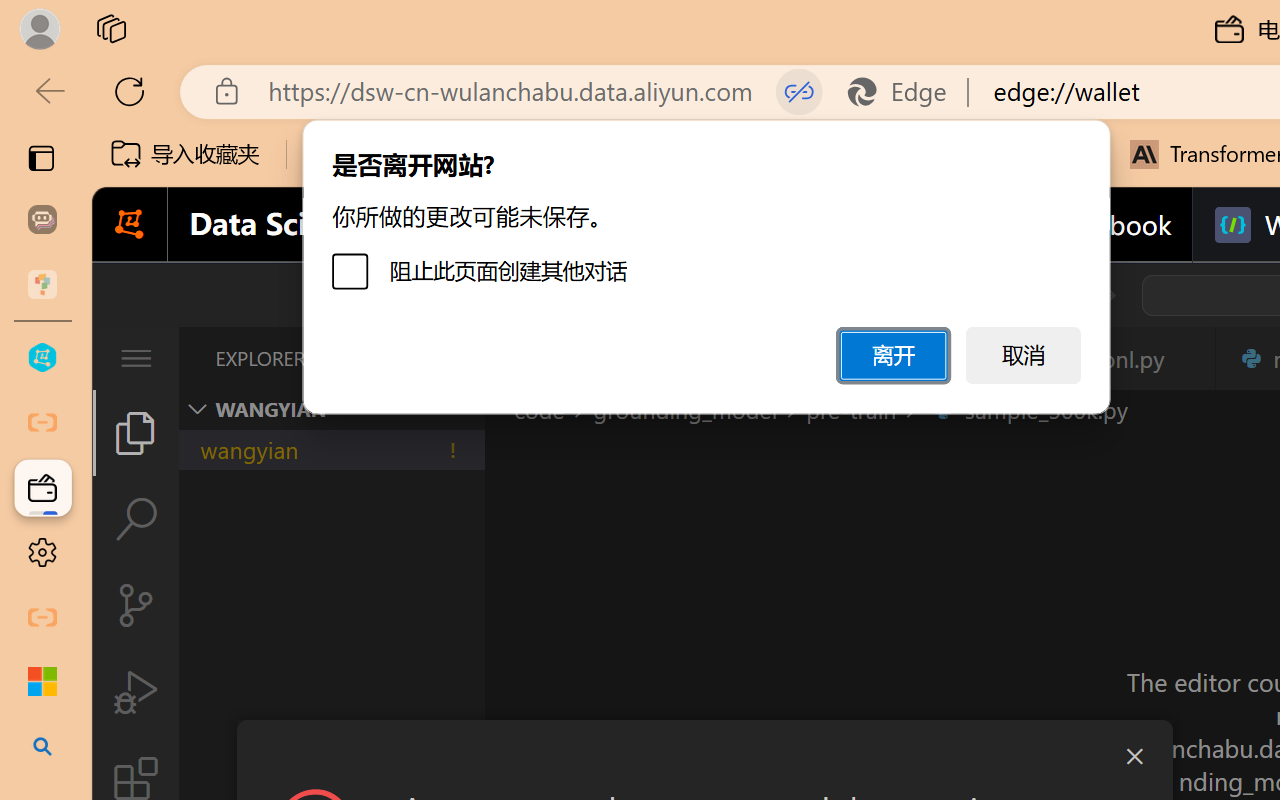 Image resolution: width=1280 pixels, height=800 pixels. I want to click on Explorer (Ctrl+Shift+E), so click(136, 432).